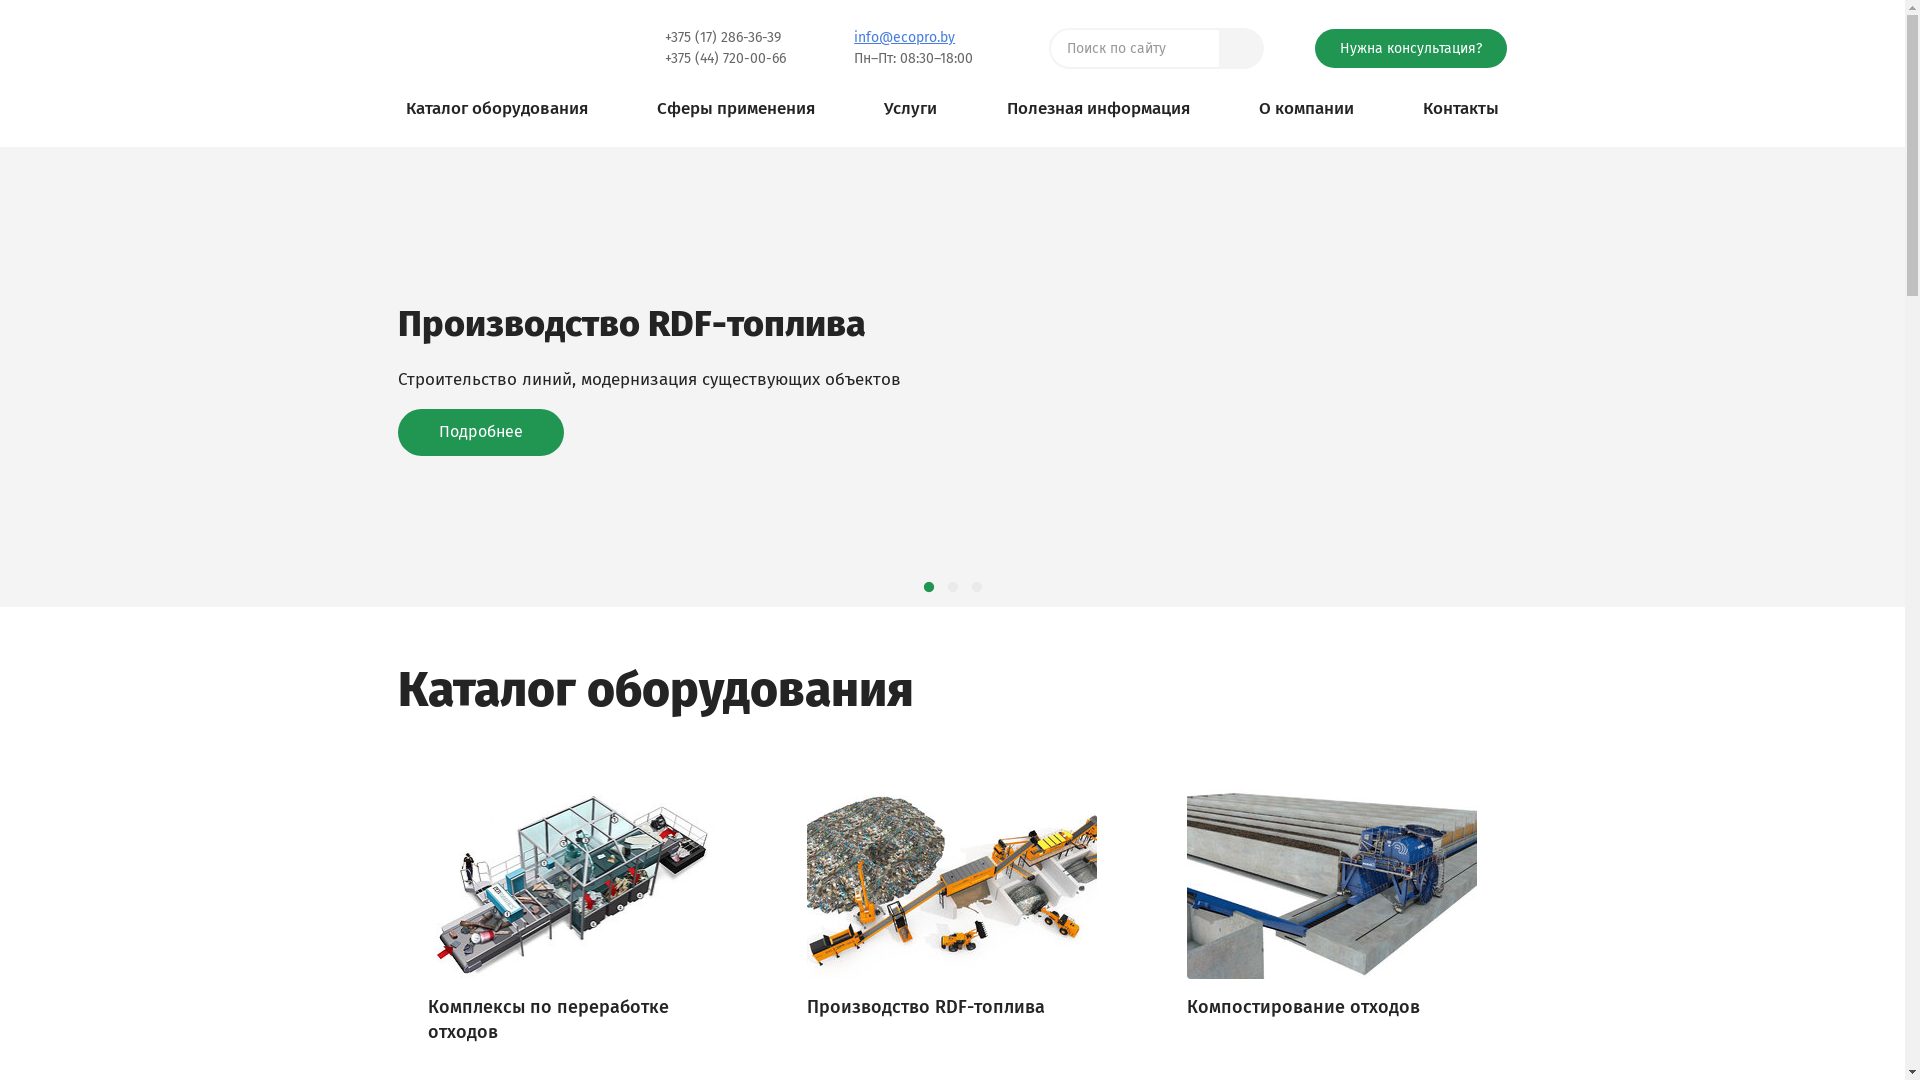 The image size is (1920, 1080). What do you see at coordinates (976, 588) in the screenshot?
I see `3` at bounding box center [976, 588].